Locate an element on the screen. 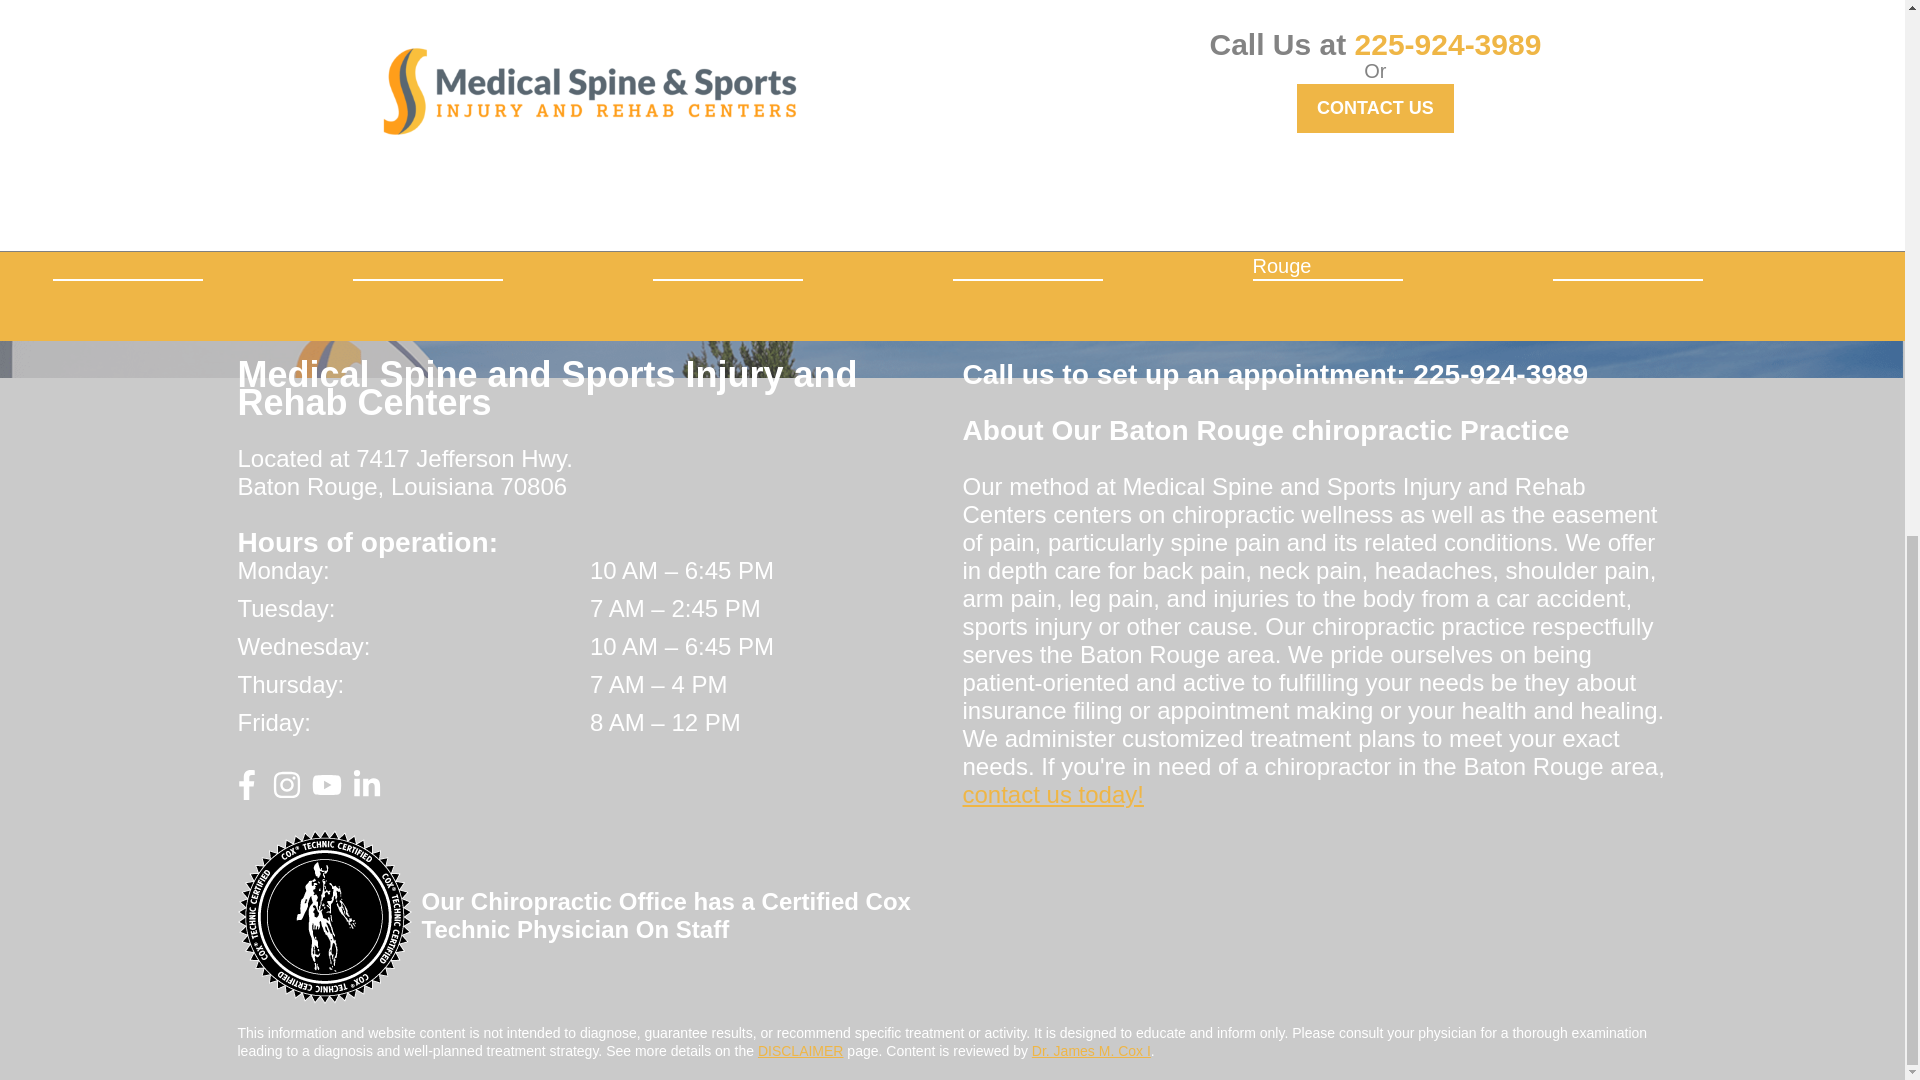 This screenshot has height=1080, width=1920. Follow us on Instagram is located at coordinates (286, 792).